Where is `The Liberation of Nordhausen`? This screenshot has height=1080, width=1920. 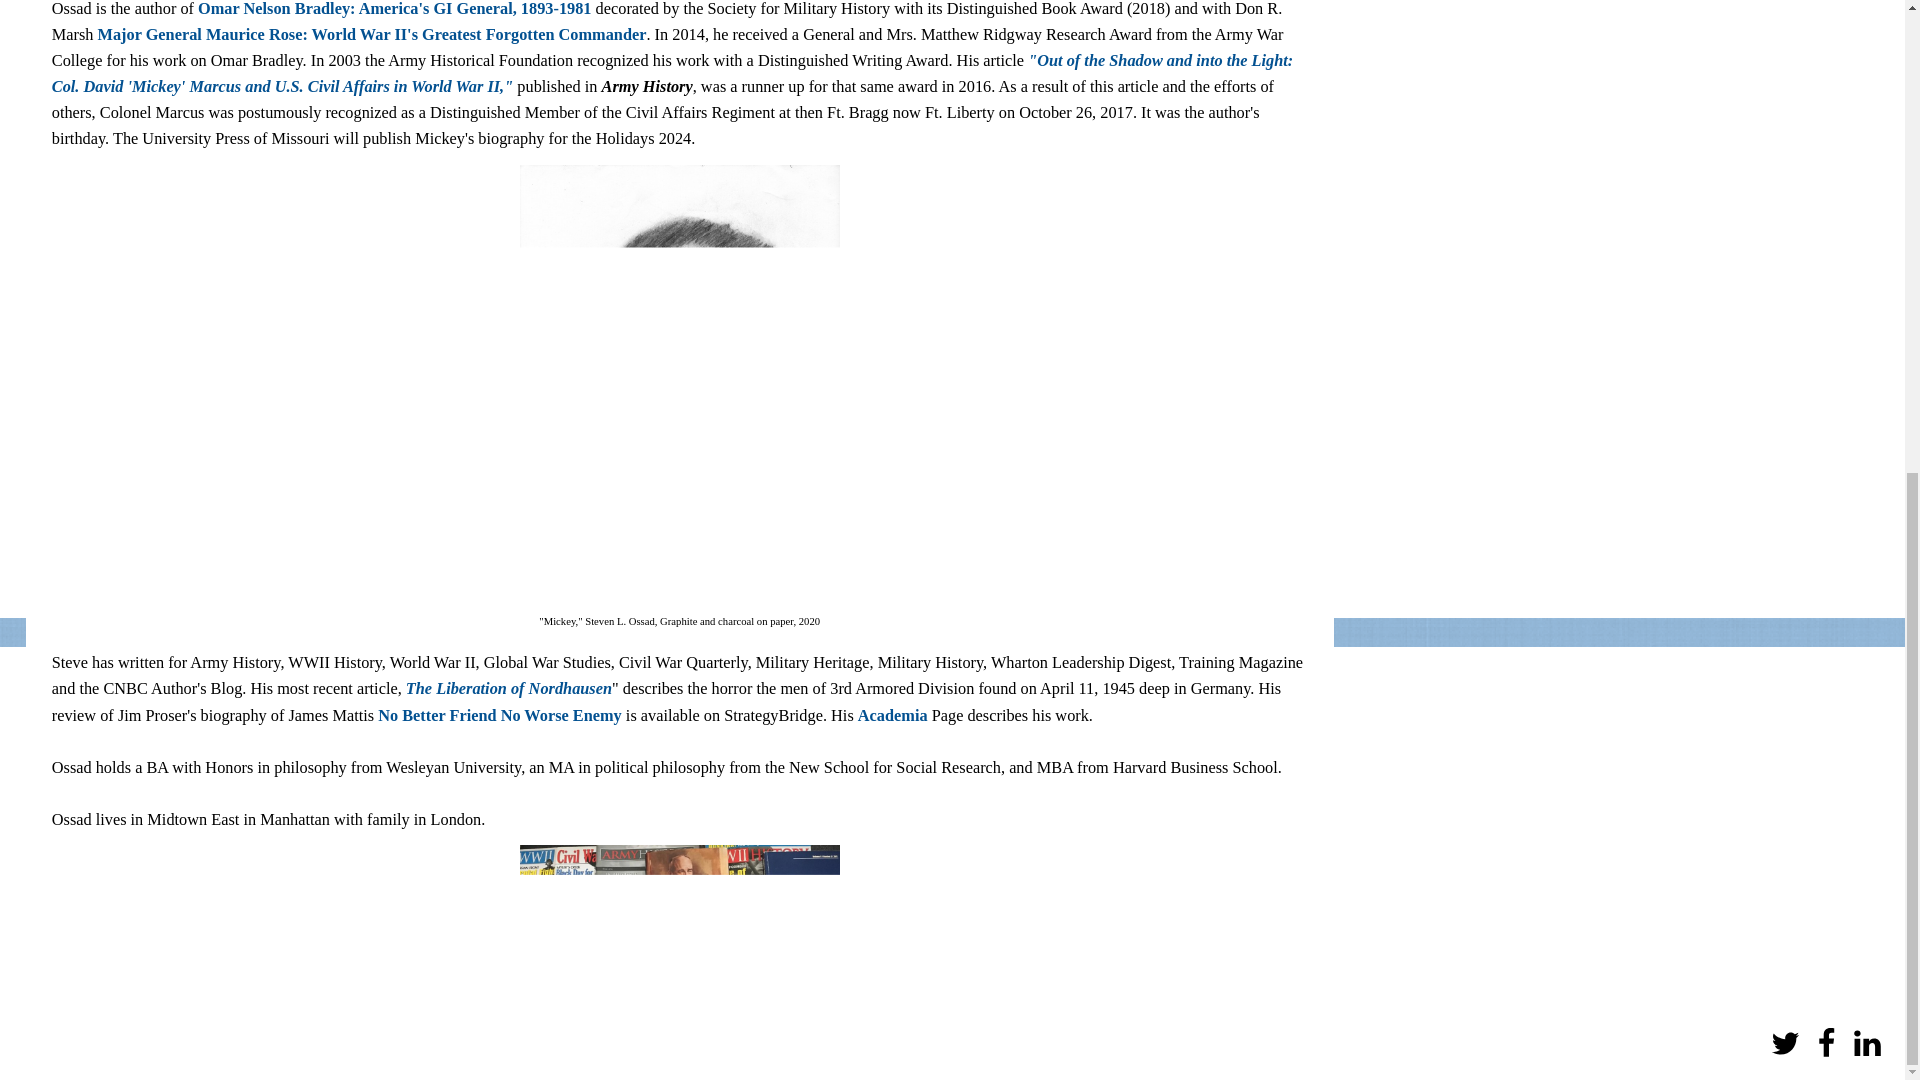
The Liberation of Nordhausen is located at coordinates (508, 688).